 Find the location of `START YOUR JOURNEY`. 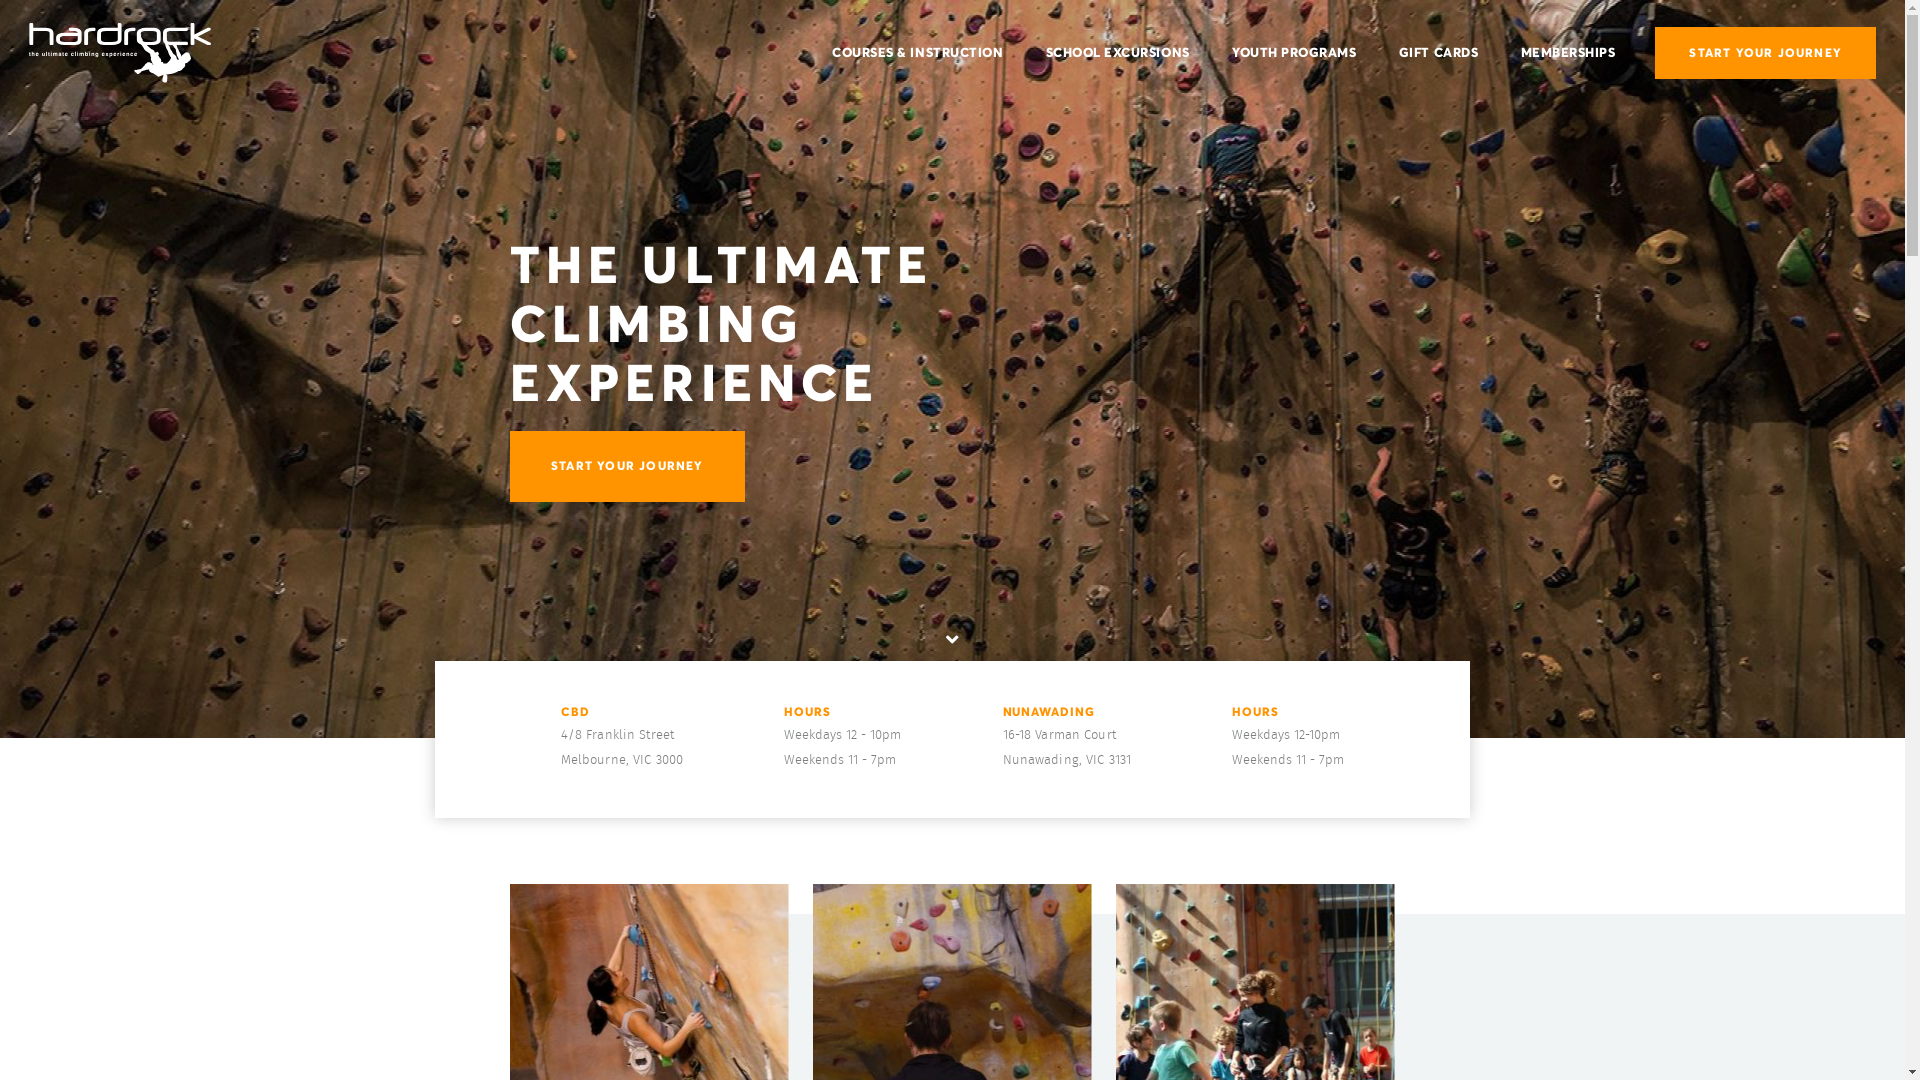

START YOUR JOURNEY is located at coordinates (1766, 53).